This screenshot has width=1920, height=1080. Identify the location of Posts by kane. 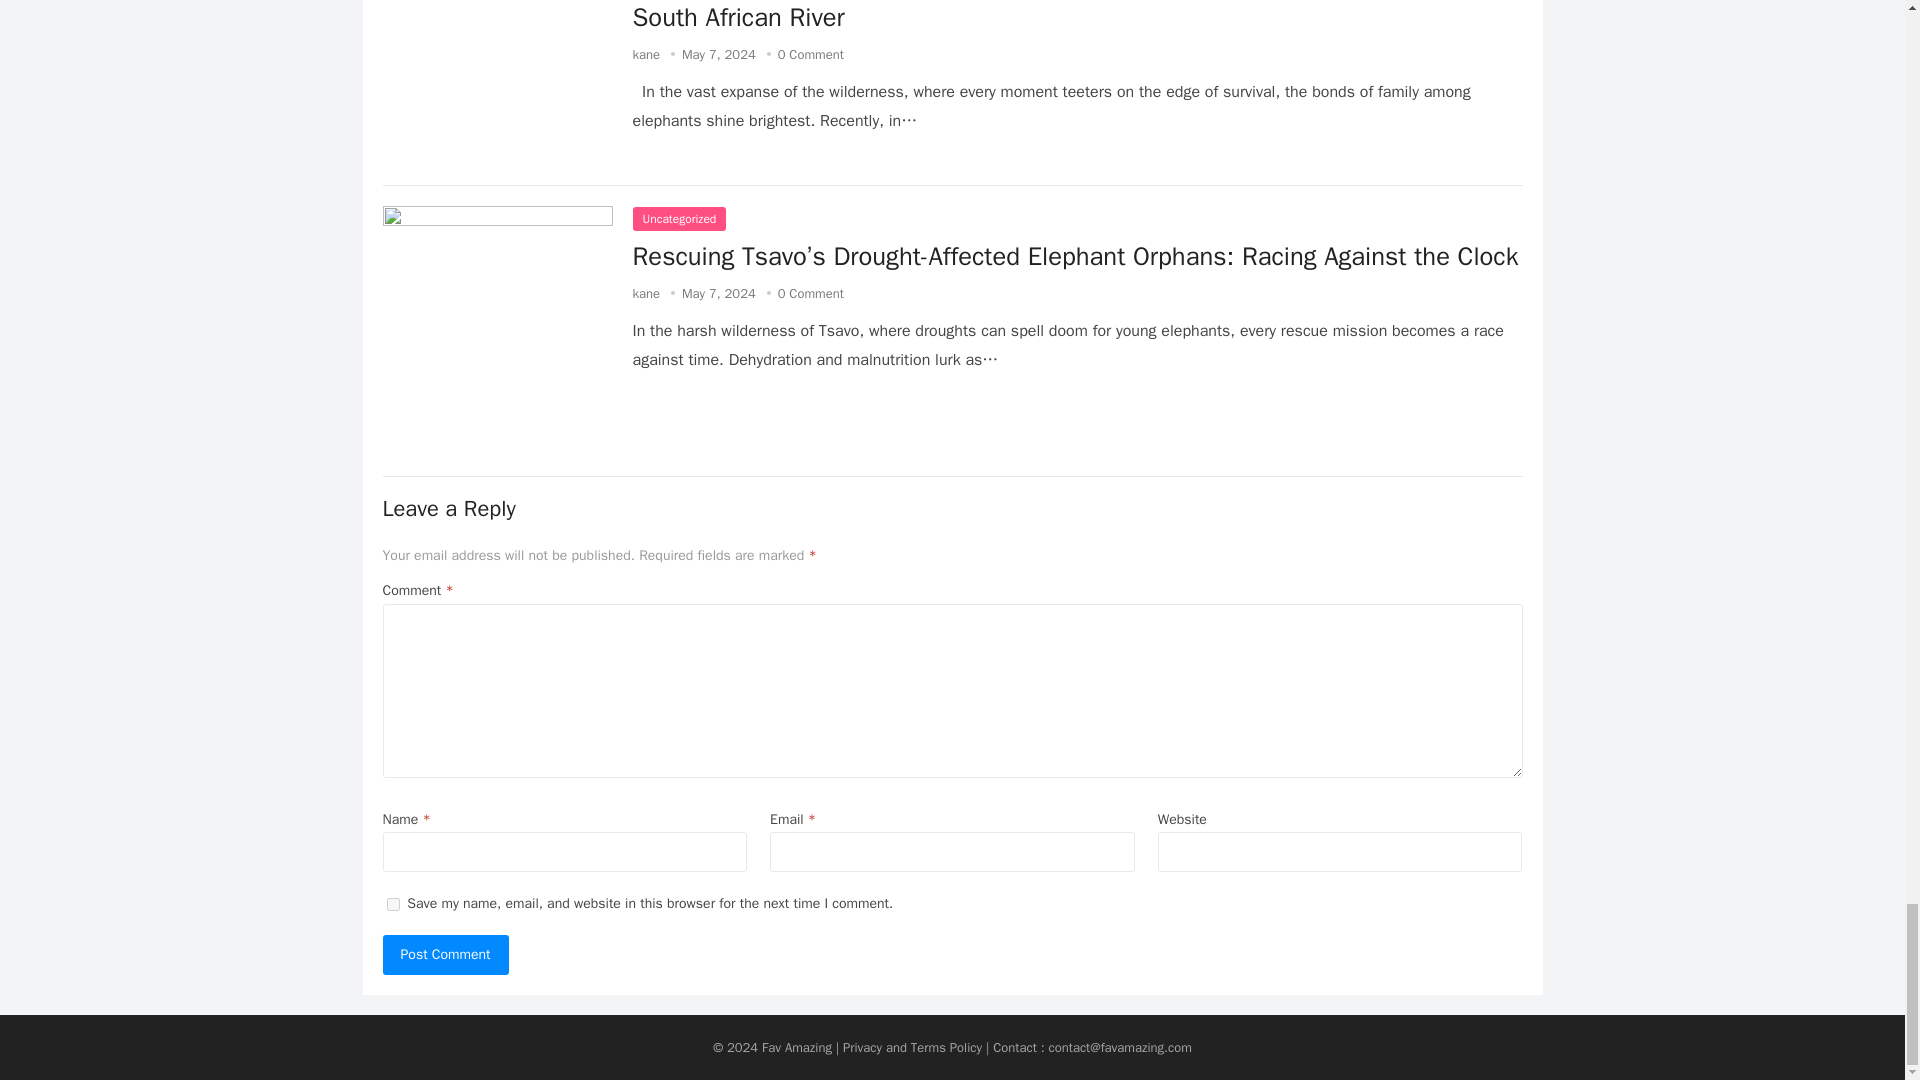
(646, 294).